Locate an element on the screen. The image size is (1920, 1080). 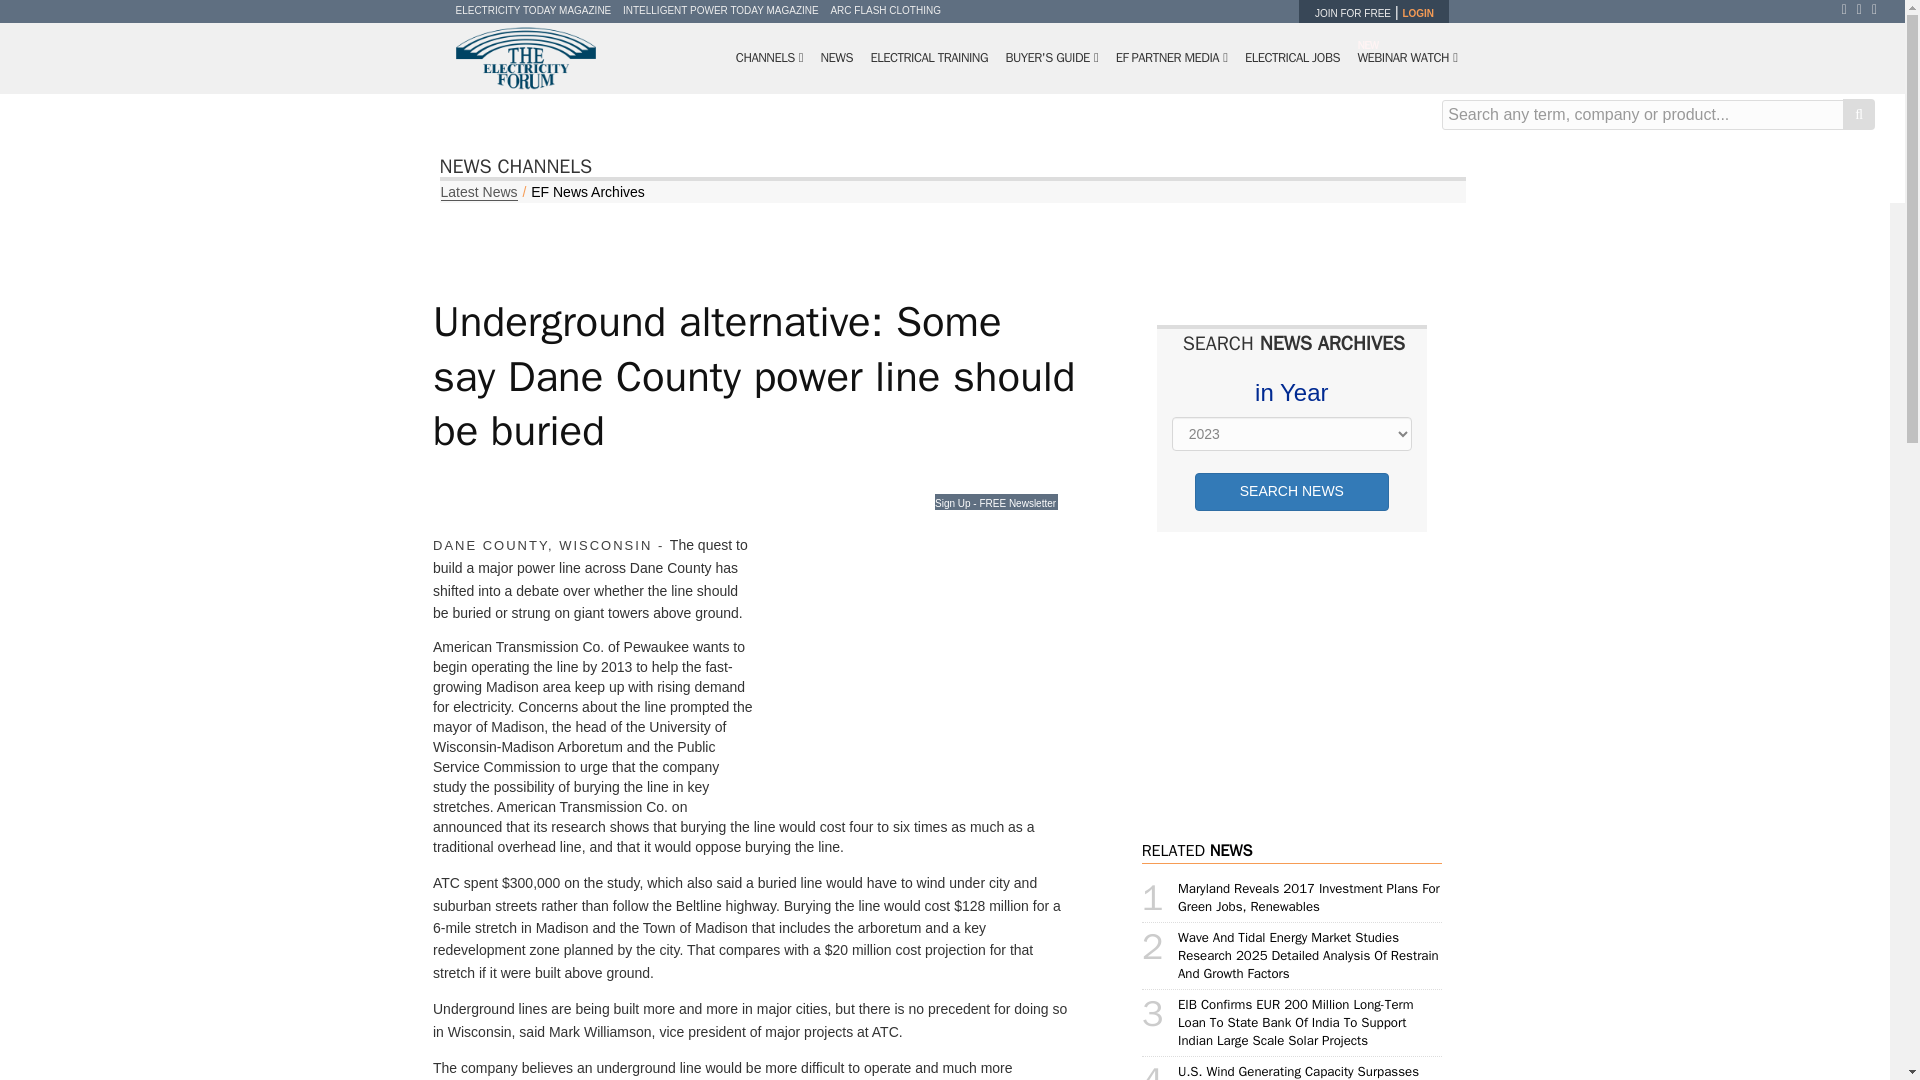
ELECTRICITY TODAY MAGAZINE is located at coordinates (534, 10).